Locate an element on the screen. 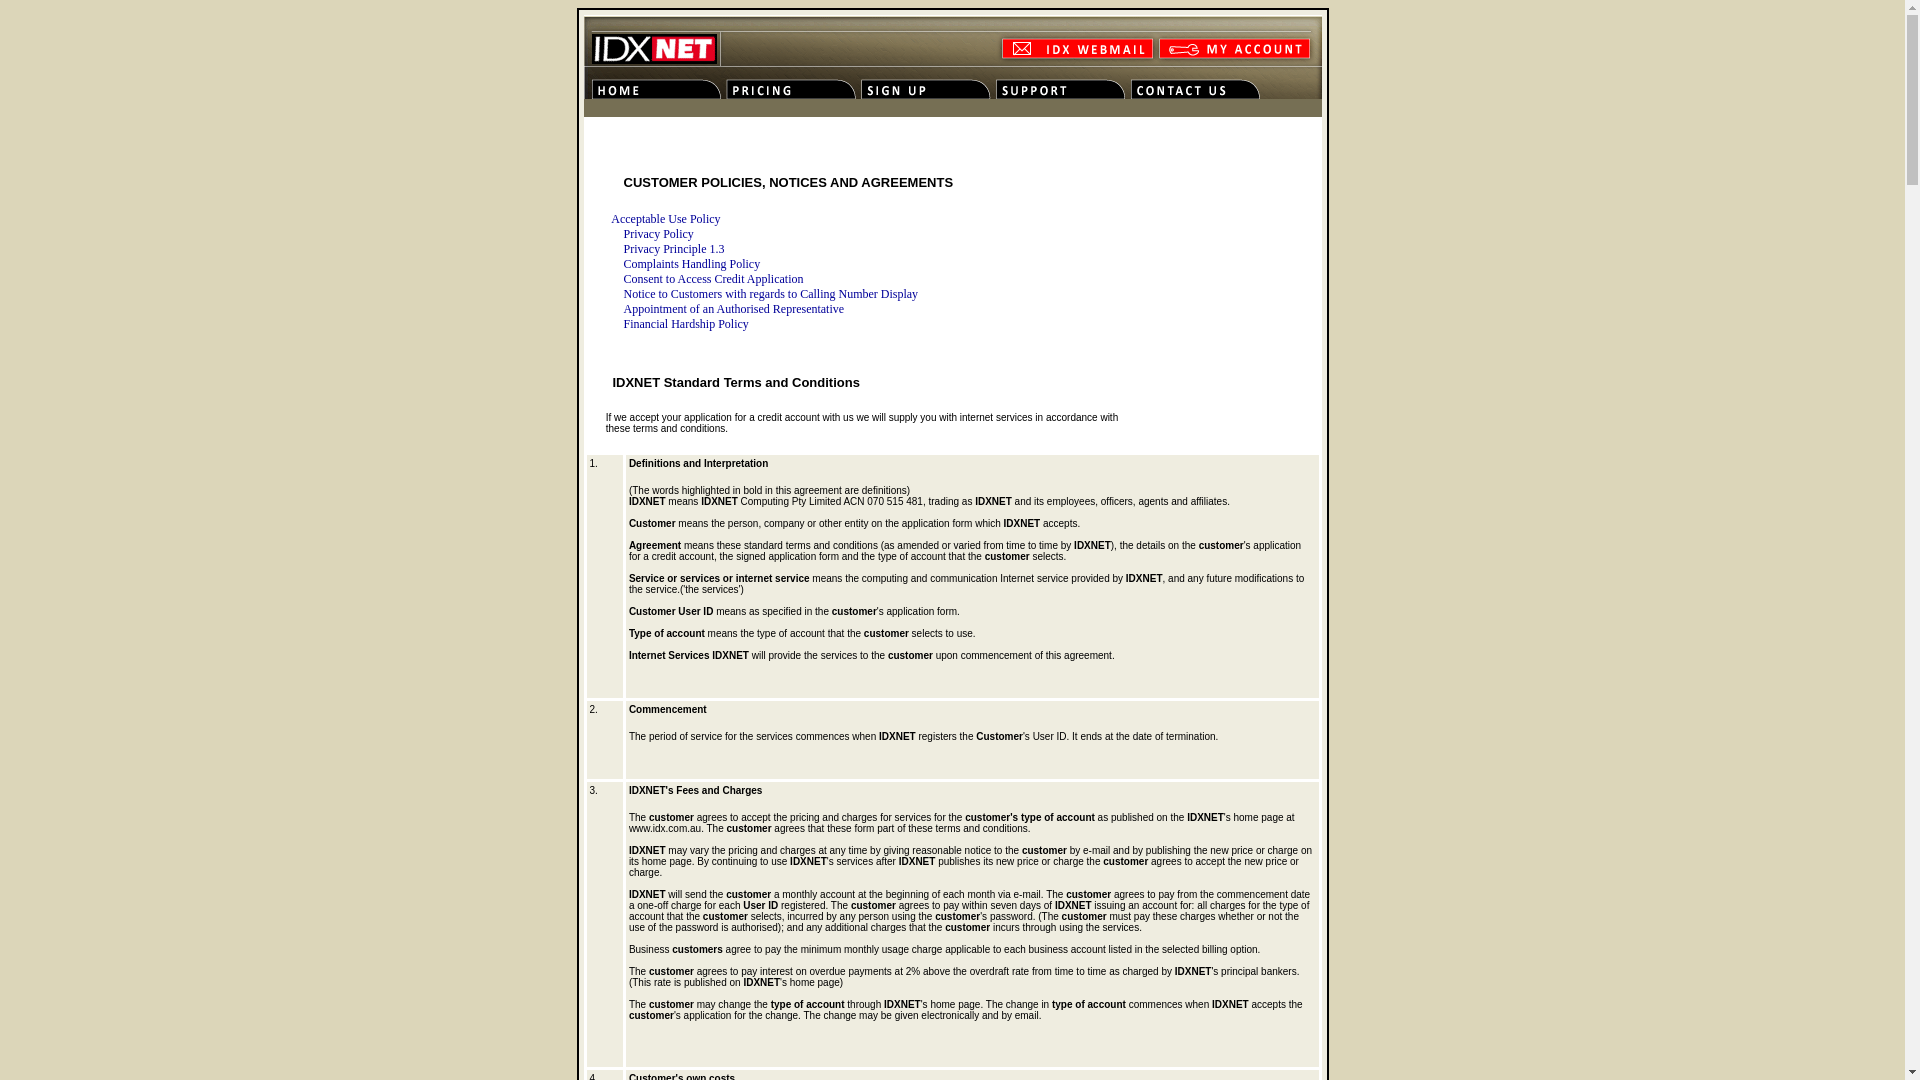 This screenshot has height=1080, width=1920.   is located at coordinates (586, 348).